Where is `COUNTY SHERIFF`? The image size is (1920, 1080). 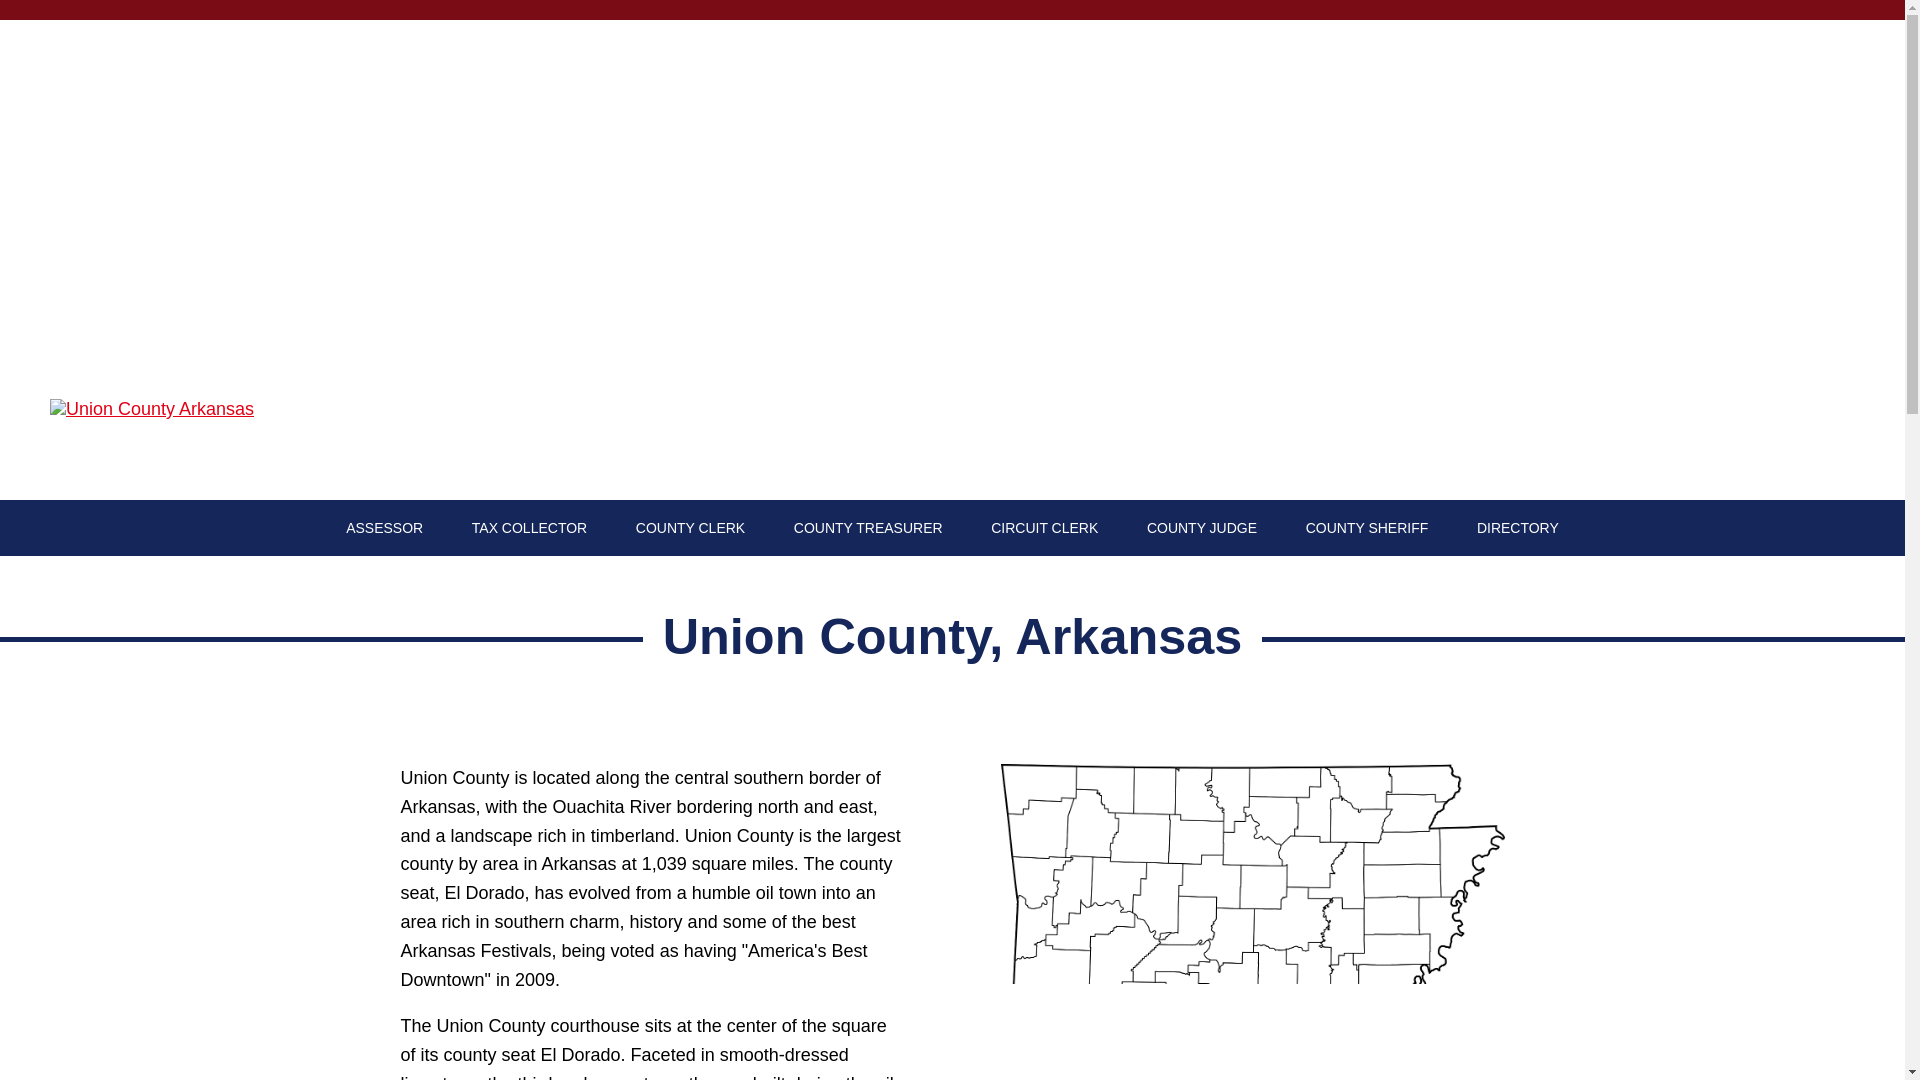 COUNTY SHERIFF is located at coordinates (1367, 528).